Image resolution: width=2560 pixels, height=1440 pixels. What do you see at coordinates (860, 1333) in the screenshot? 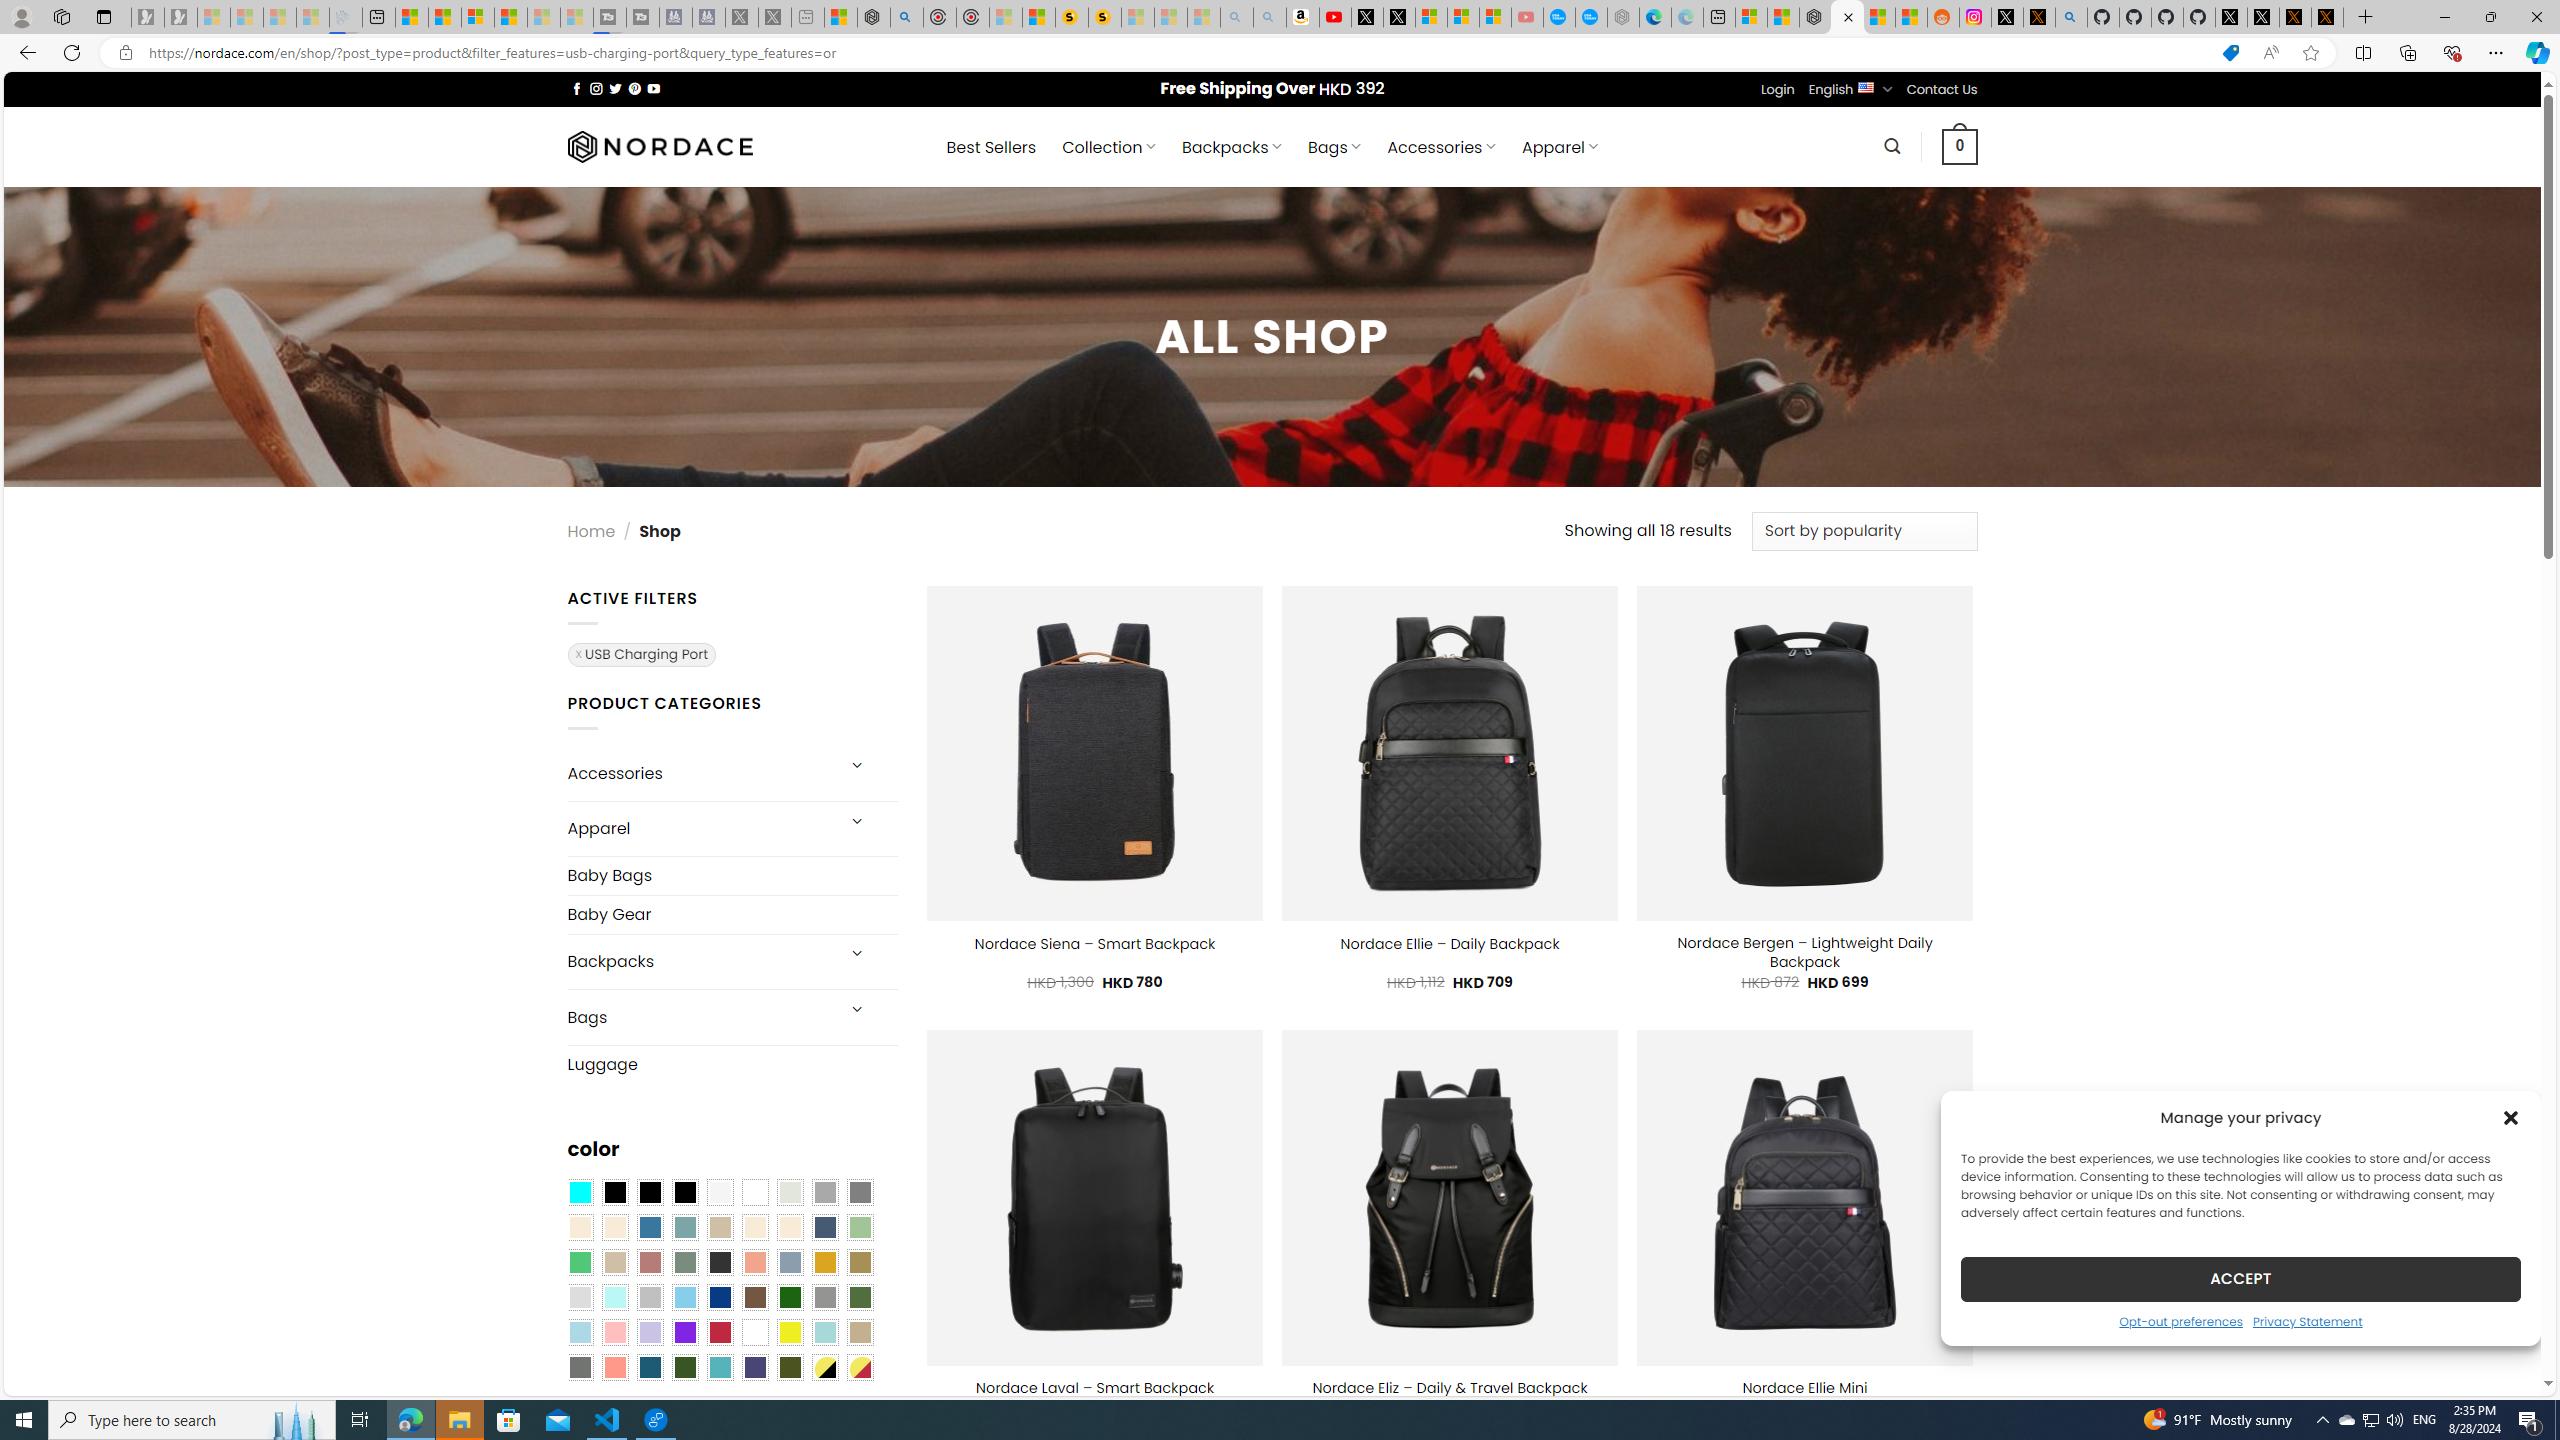
I see `Khaki` at bounding box center [860, 1333].